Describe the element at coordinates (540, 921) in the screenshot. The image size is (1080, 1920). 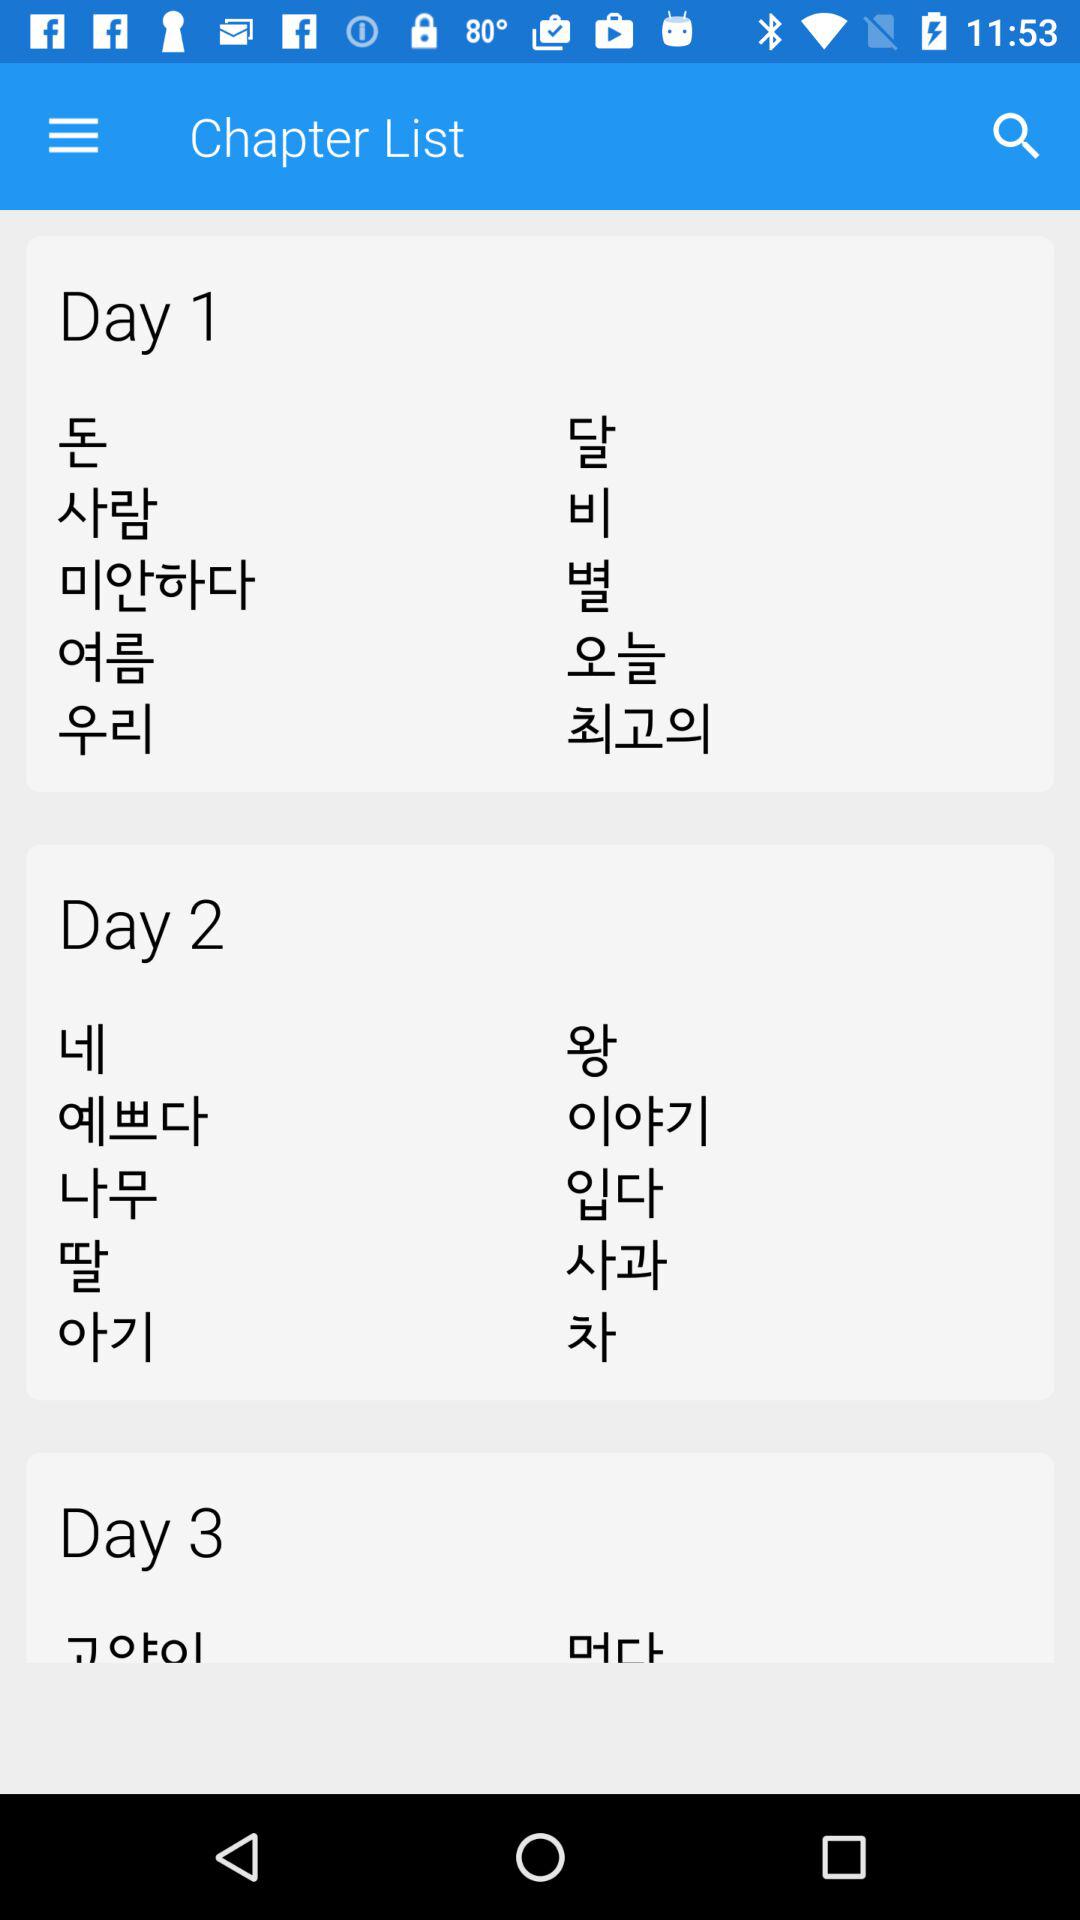
I see `turn off the day 2 item` at that location.